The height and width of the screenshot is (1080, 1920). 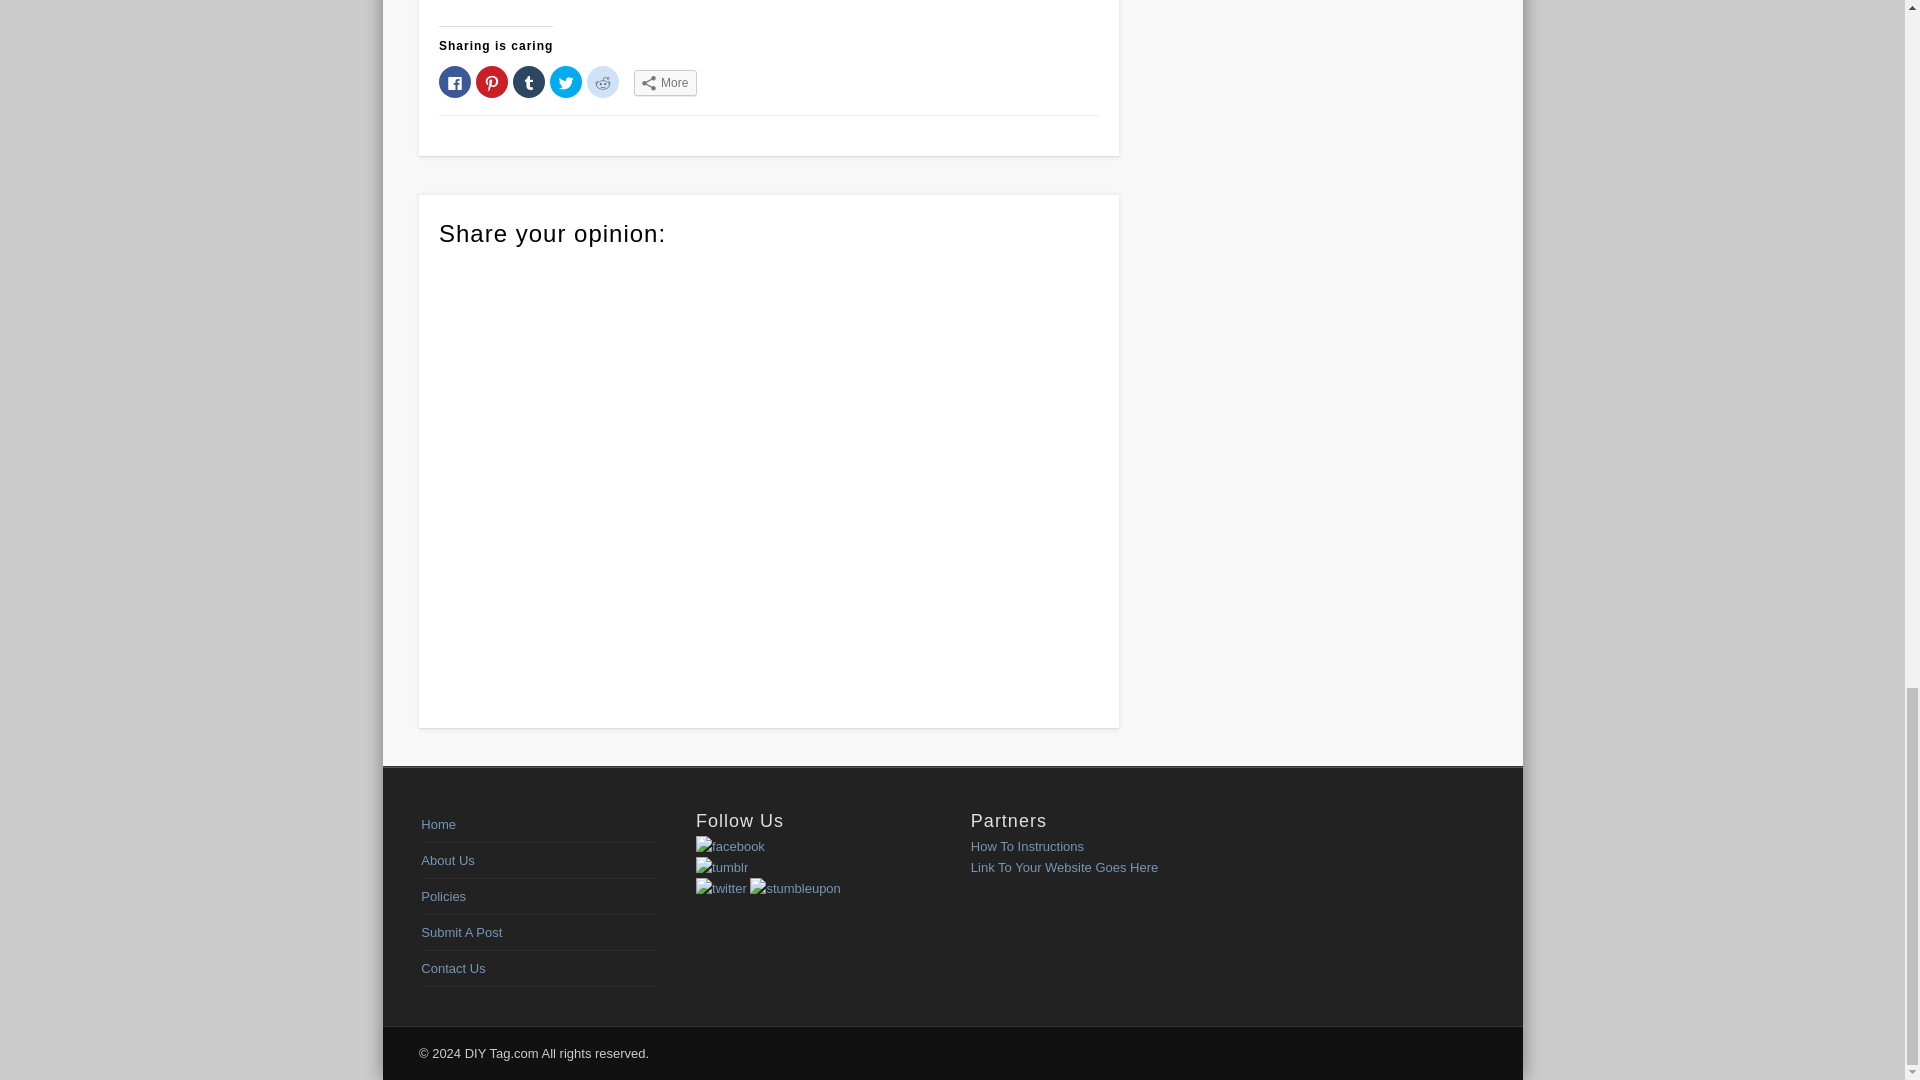 I want to click on More, so click(x=664, y=83).